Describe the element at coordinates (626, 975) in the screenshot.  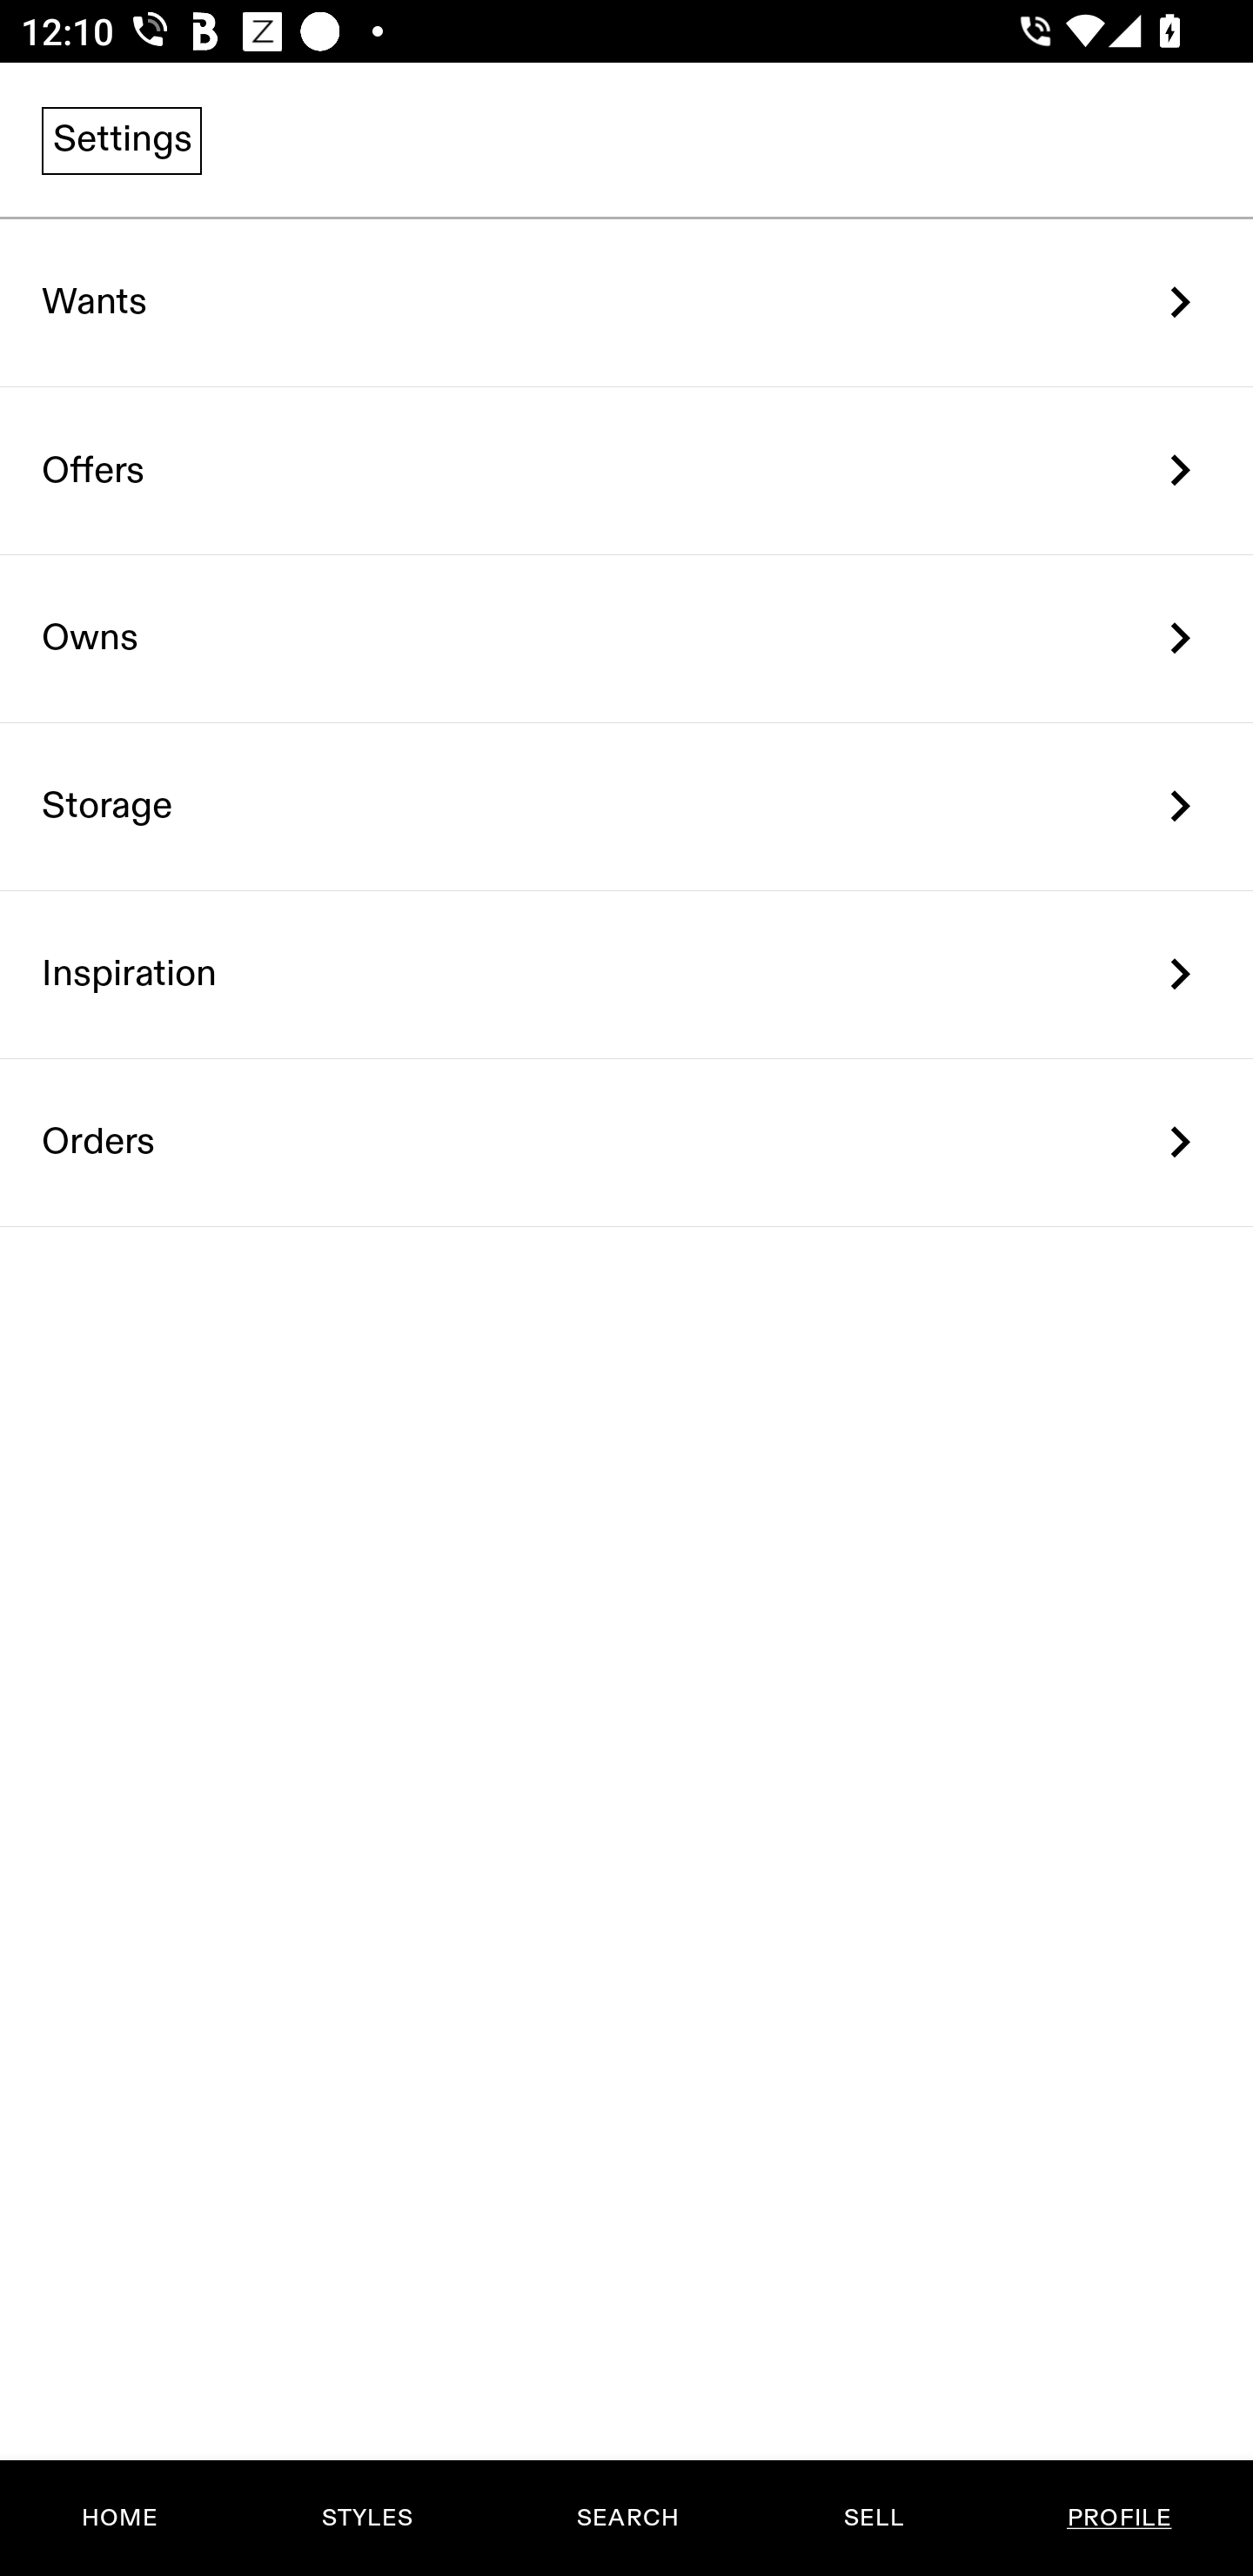
I see `Inspiration` at that location.